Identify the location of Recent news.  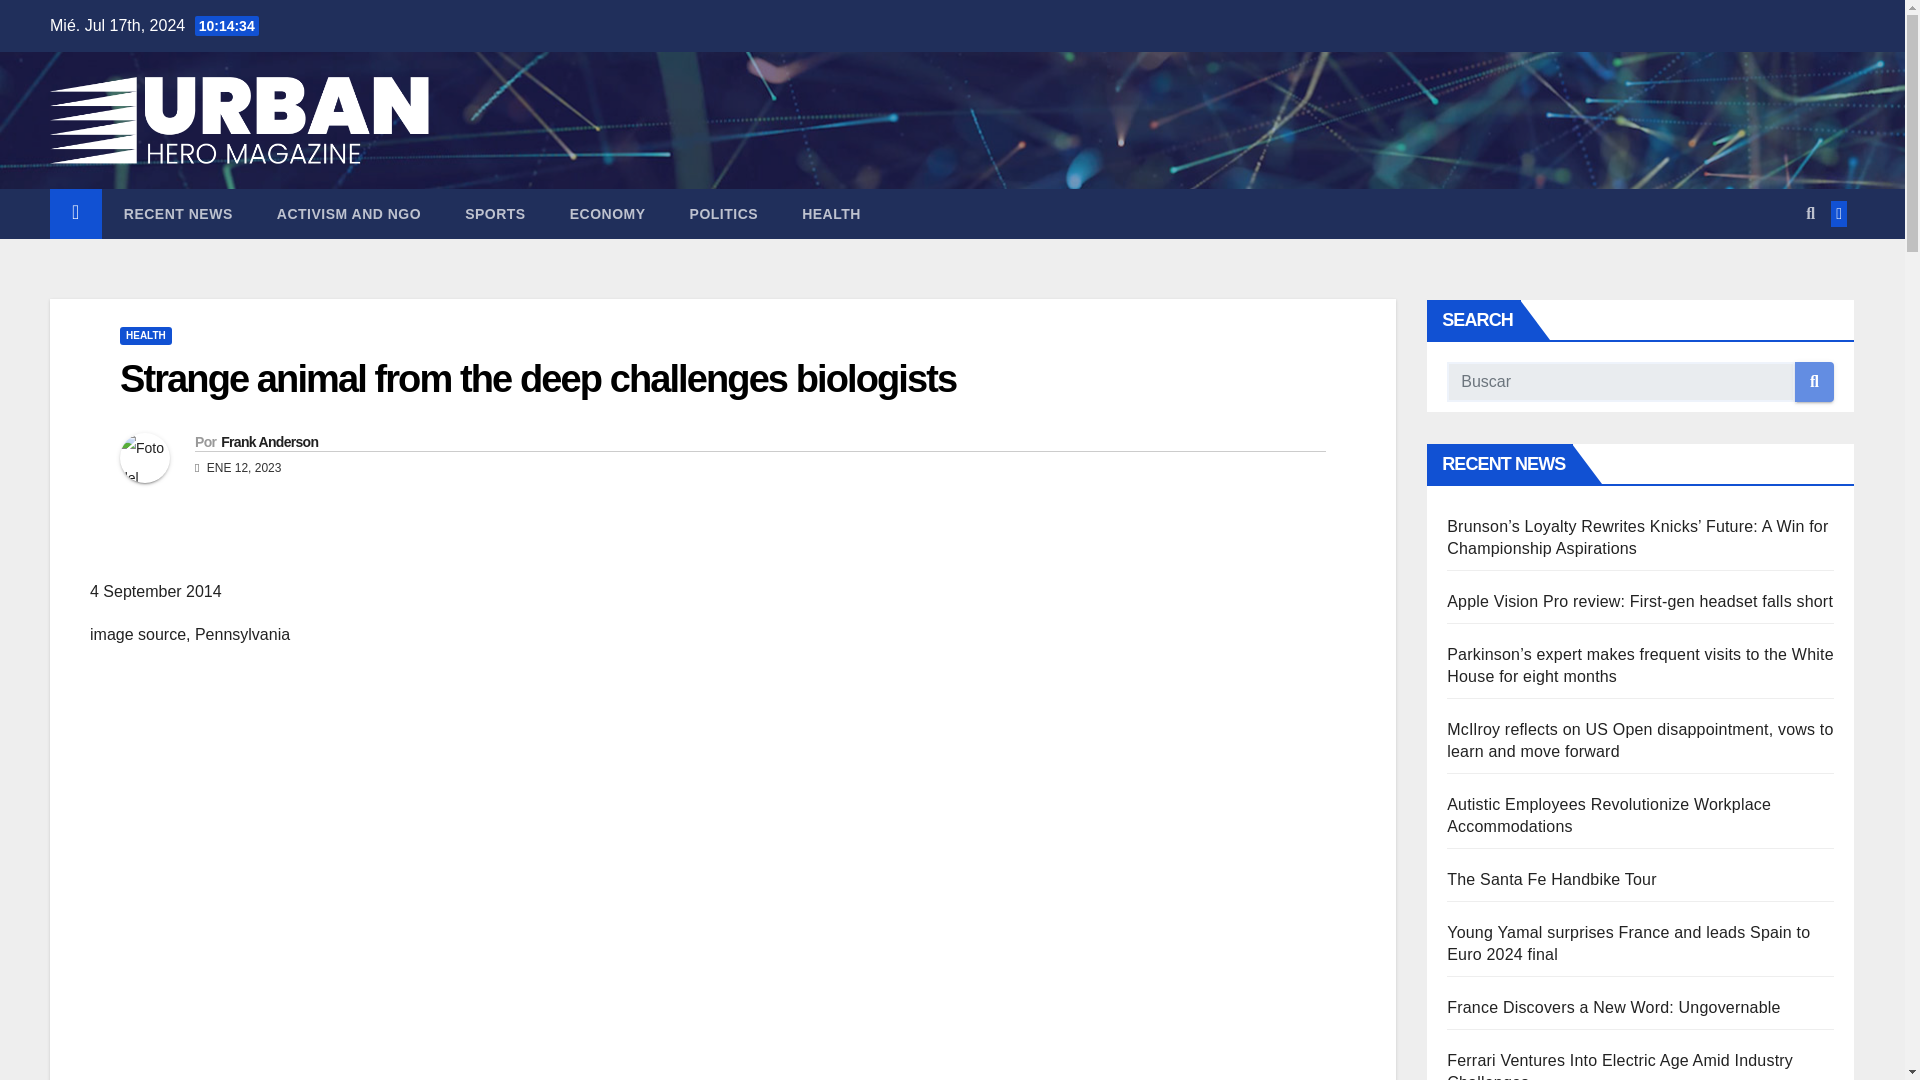
(178, 214).